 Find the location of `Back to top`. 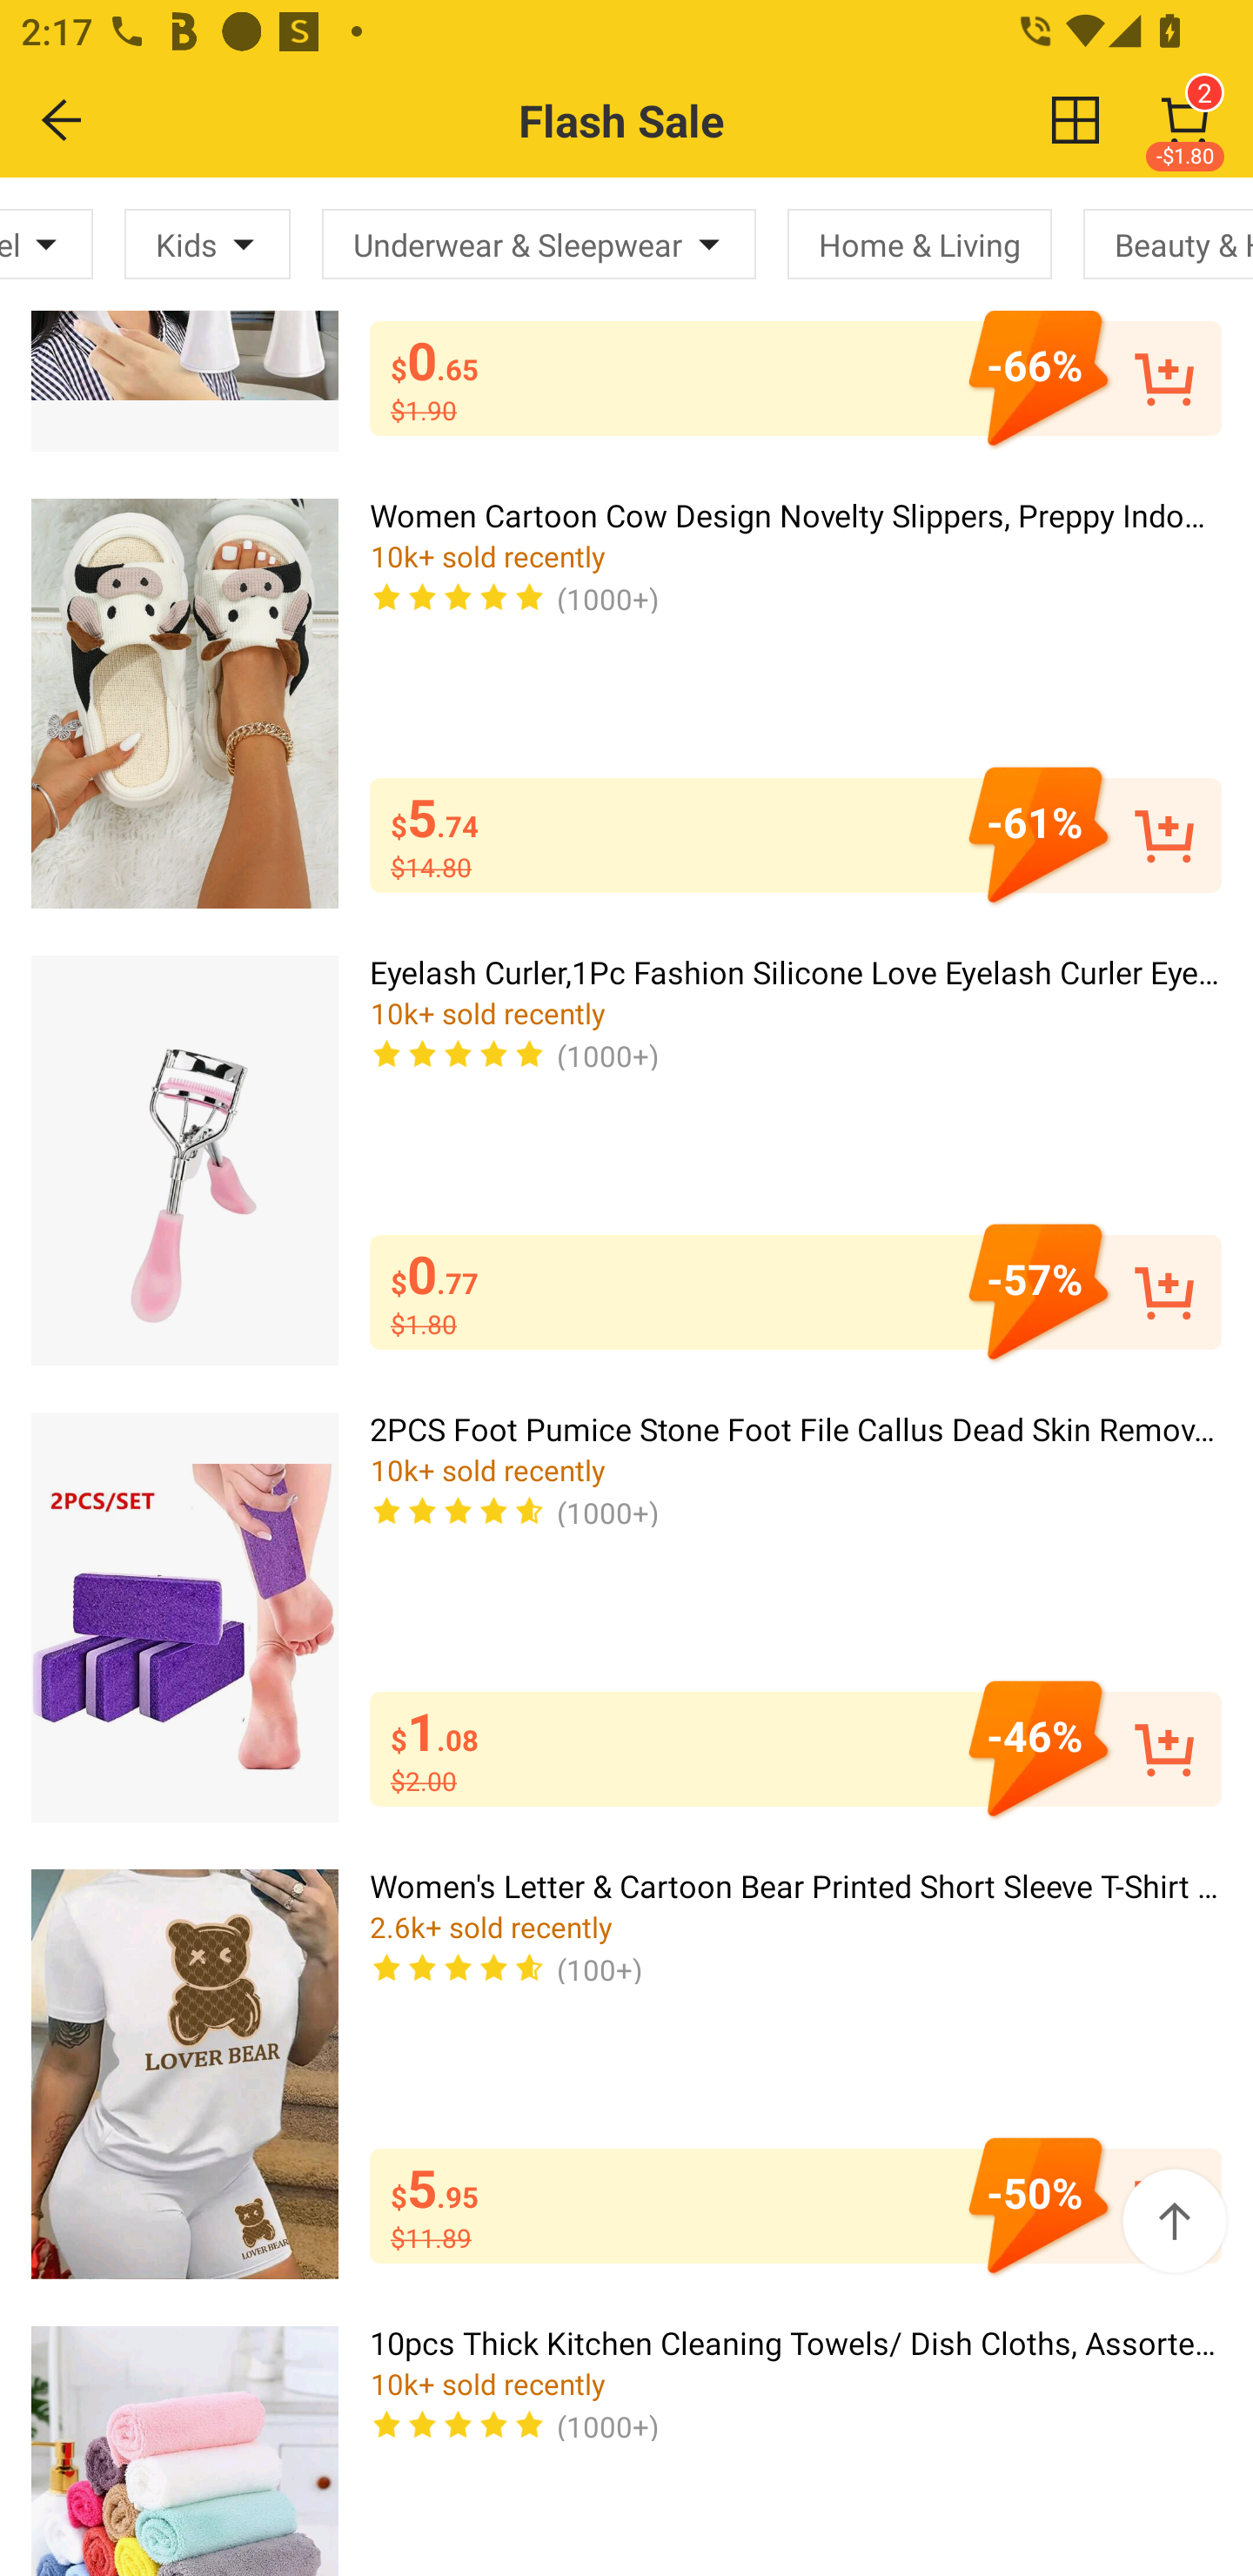

Back to top is located at coordinates (1174, 2221).